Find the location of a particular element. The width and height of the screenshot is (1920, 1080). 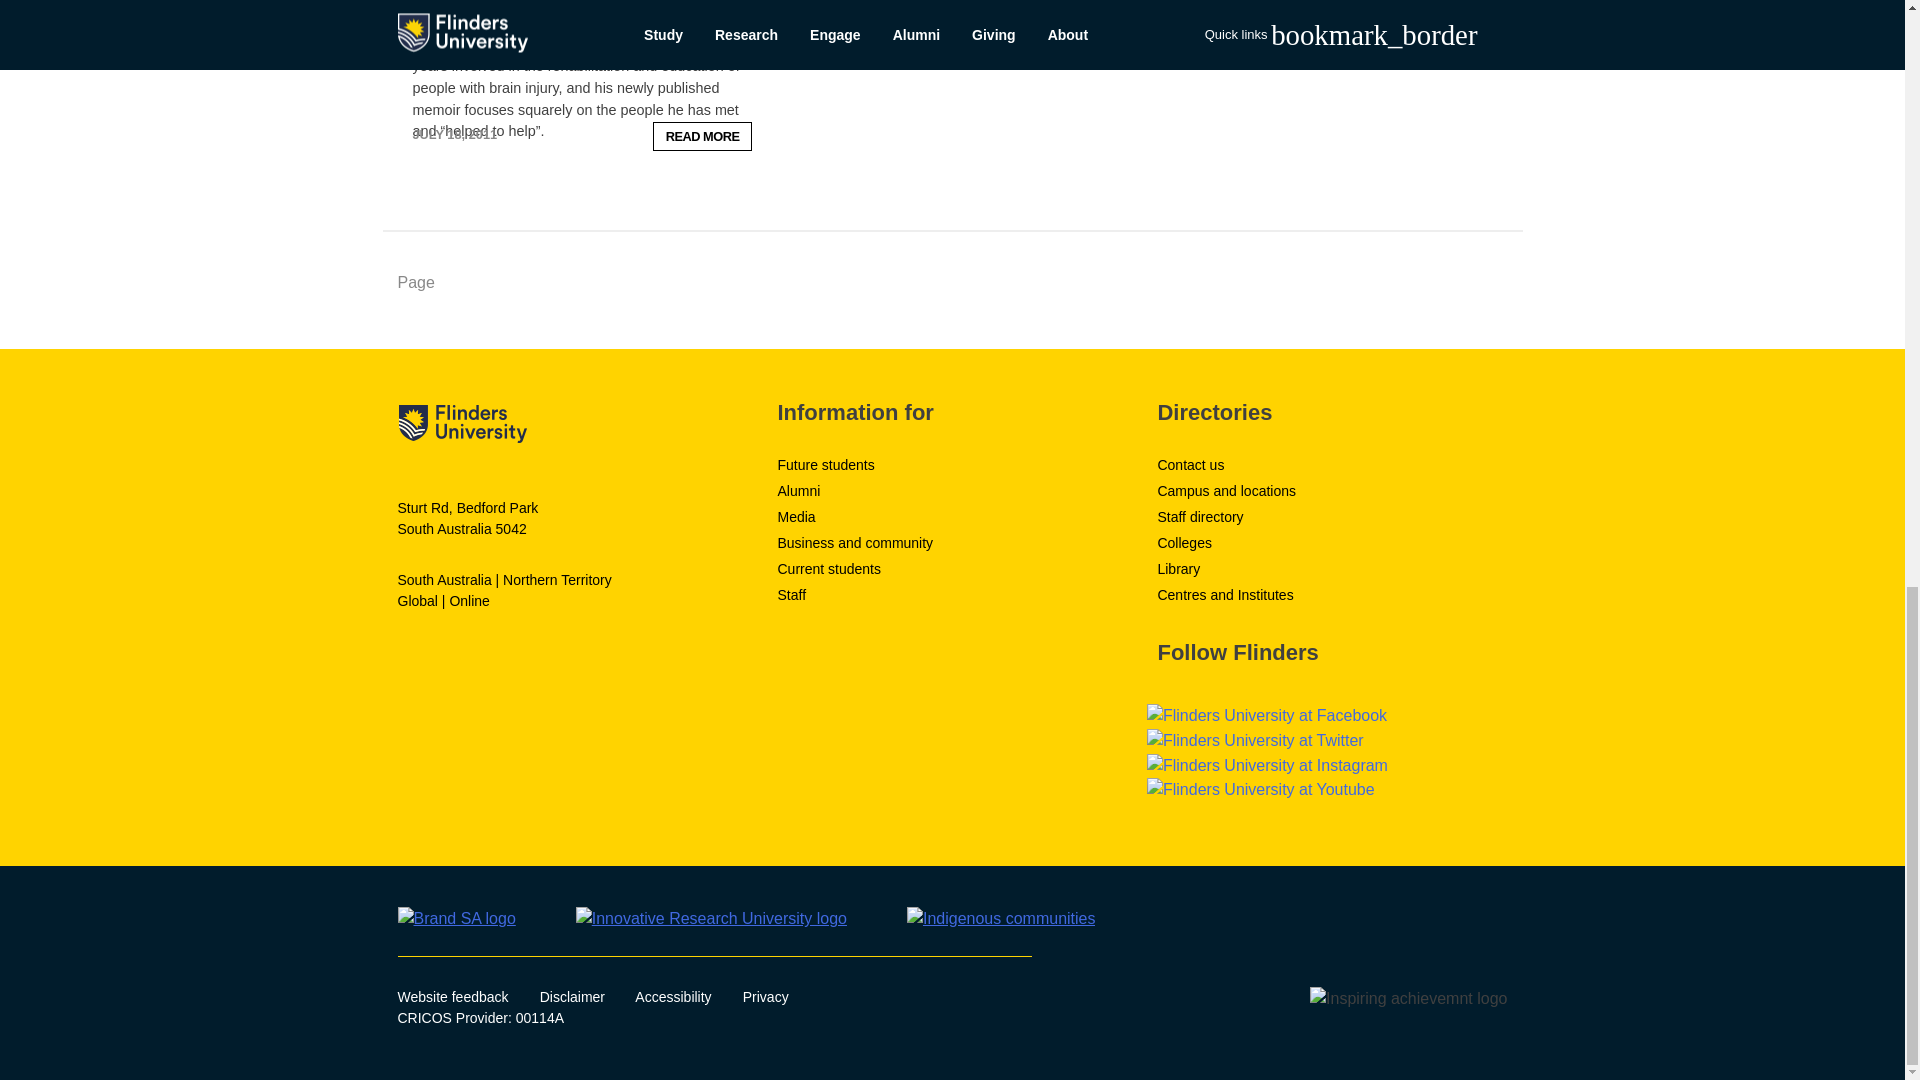

Colleges is located at coordinates (1184, 542).